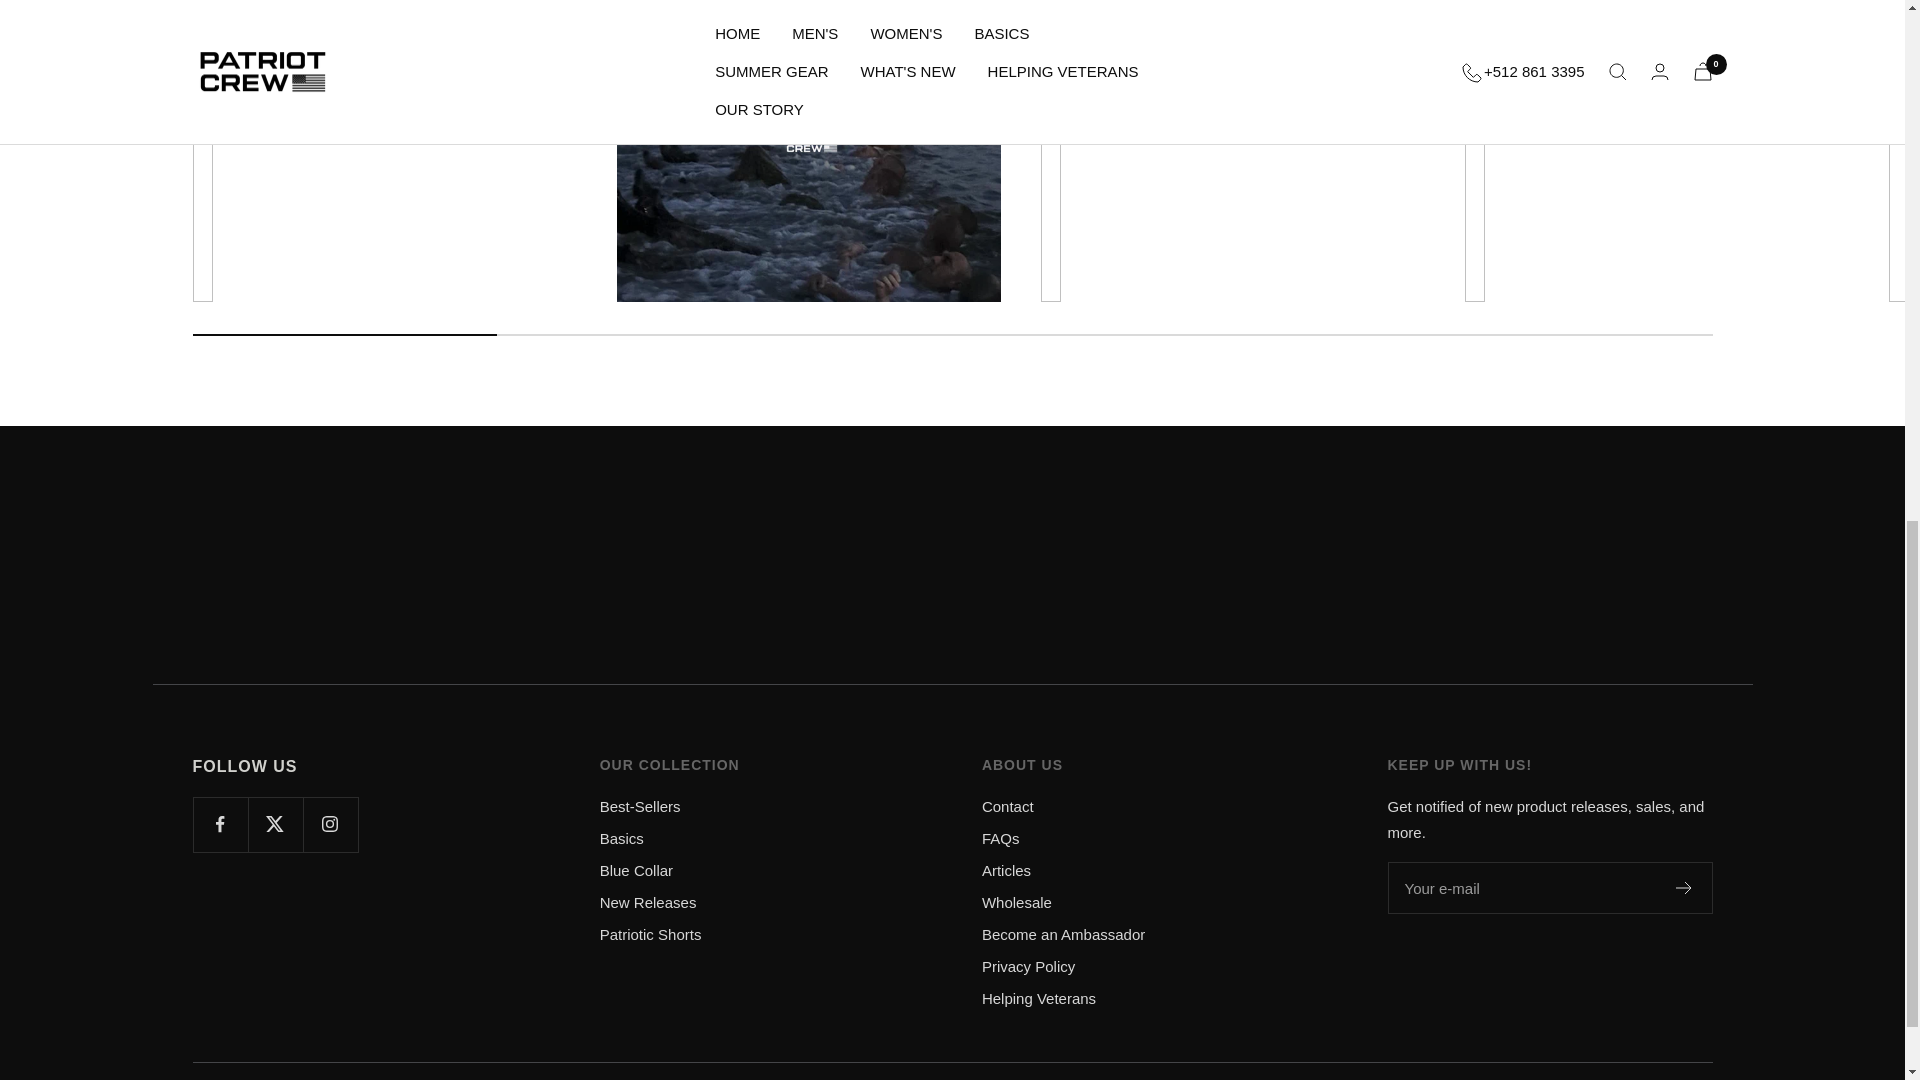 The height and width of the screenshot is (1080, 1920). What do you see at coordinates (1684, 888) in the screenshot?
I see `Register` at bounding box center [1684, 888].